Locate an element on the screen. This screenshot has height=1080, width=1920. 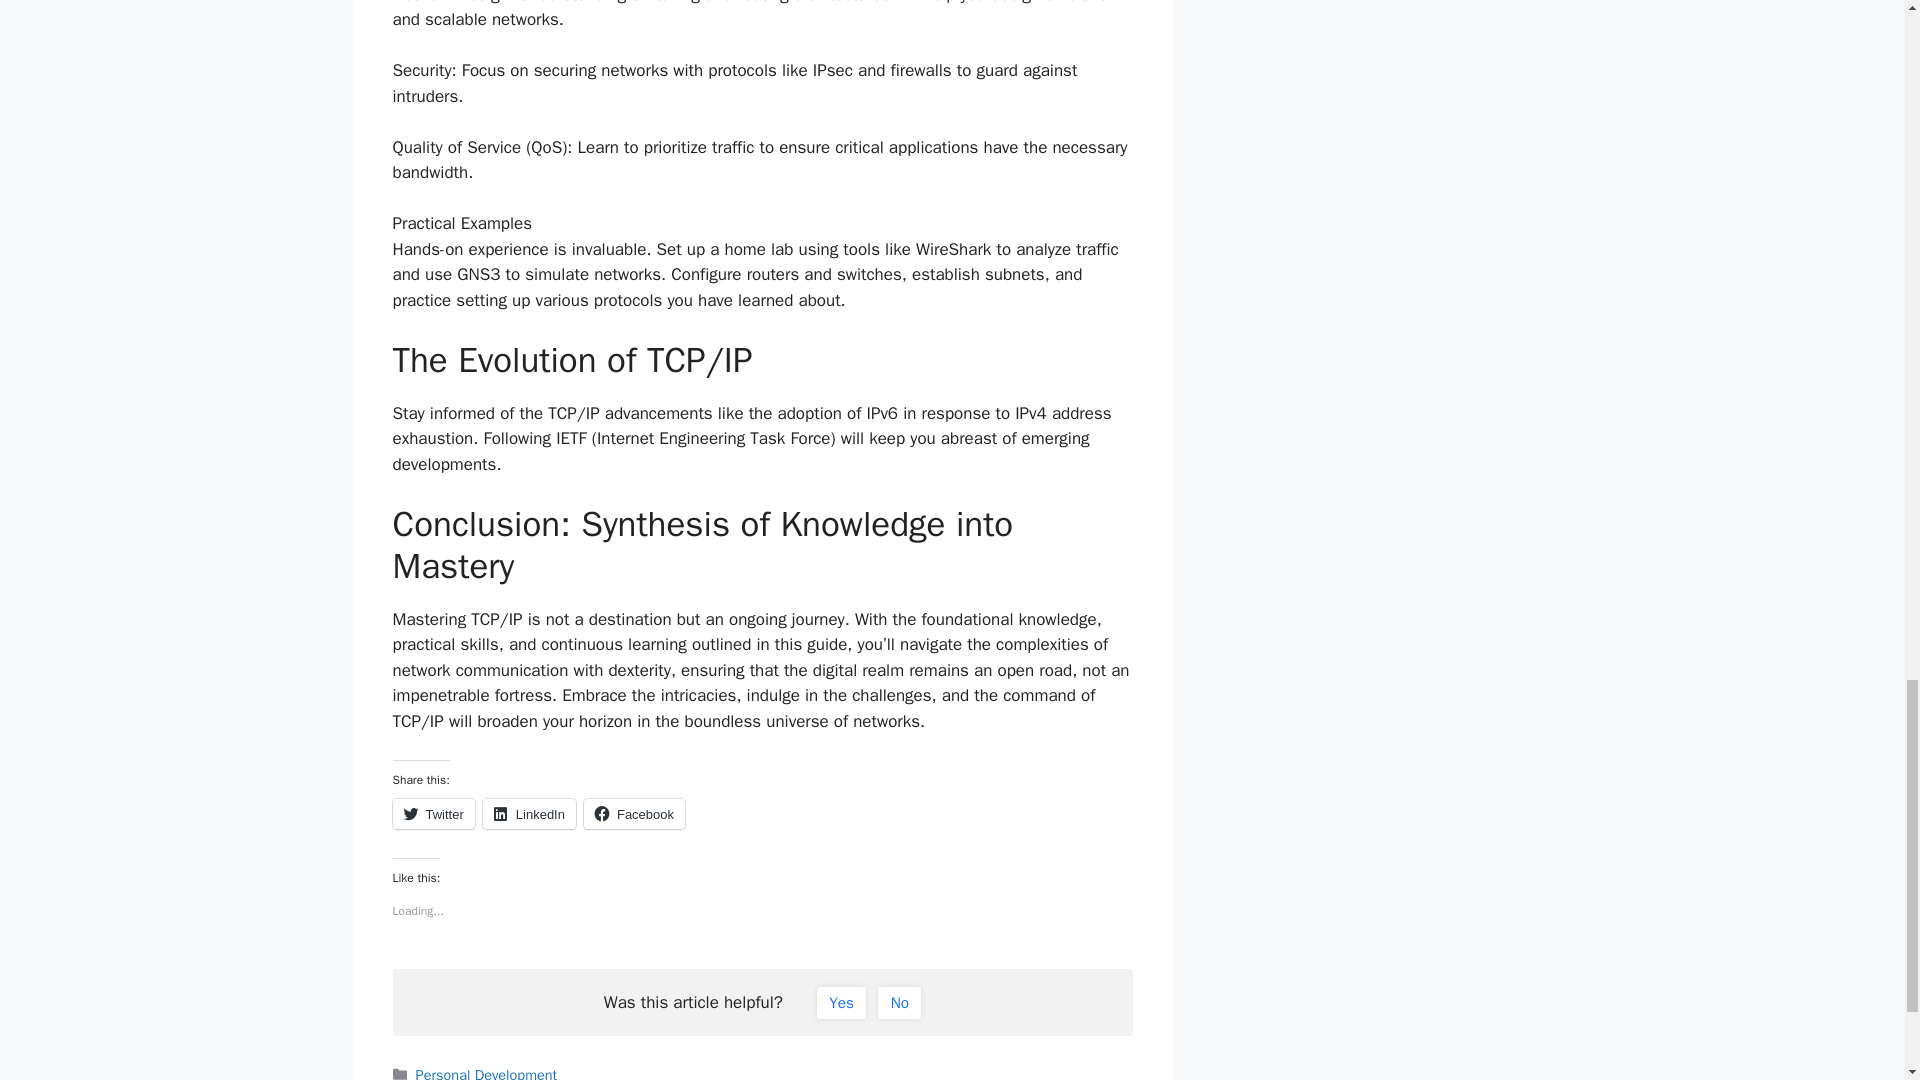
Click to share on LinkedIn is located at coordinates (530, 814).